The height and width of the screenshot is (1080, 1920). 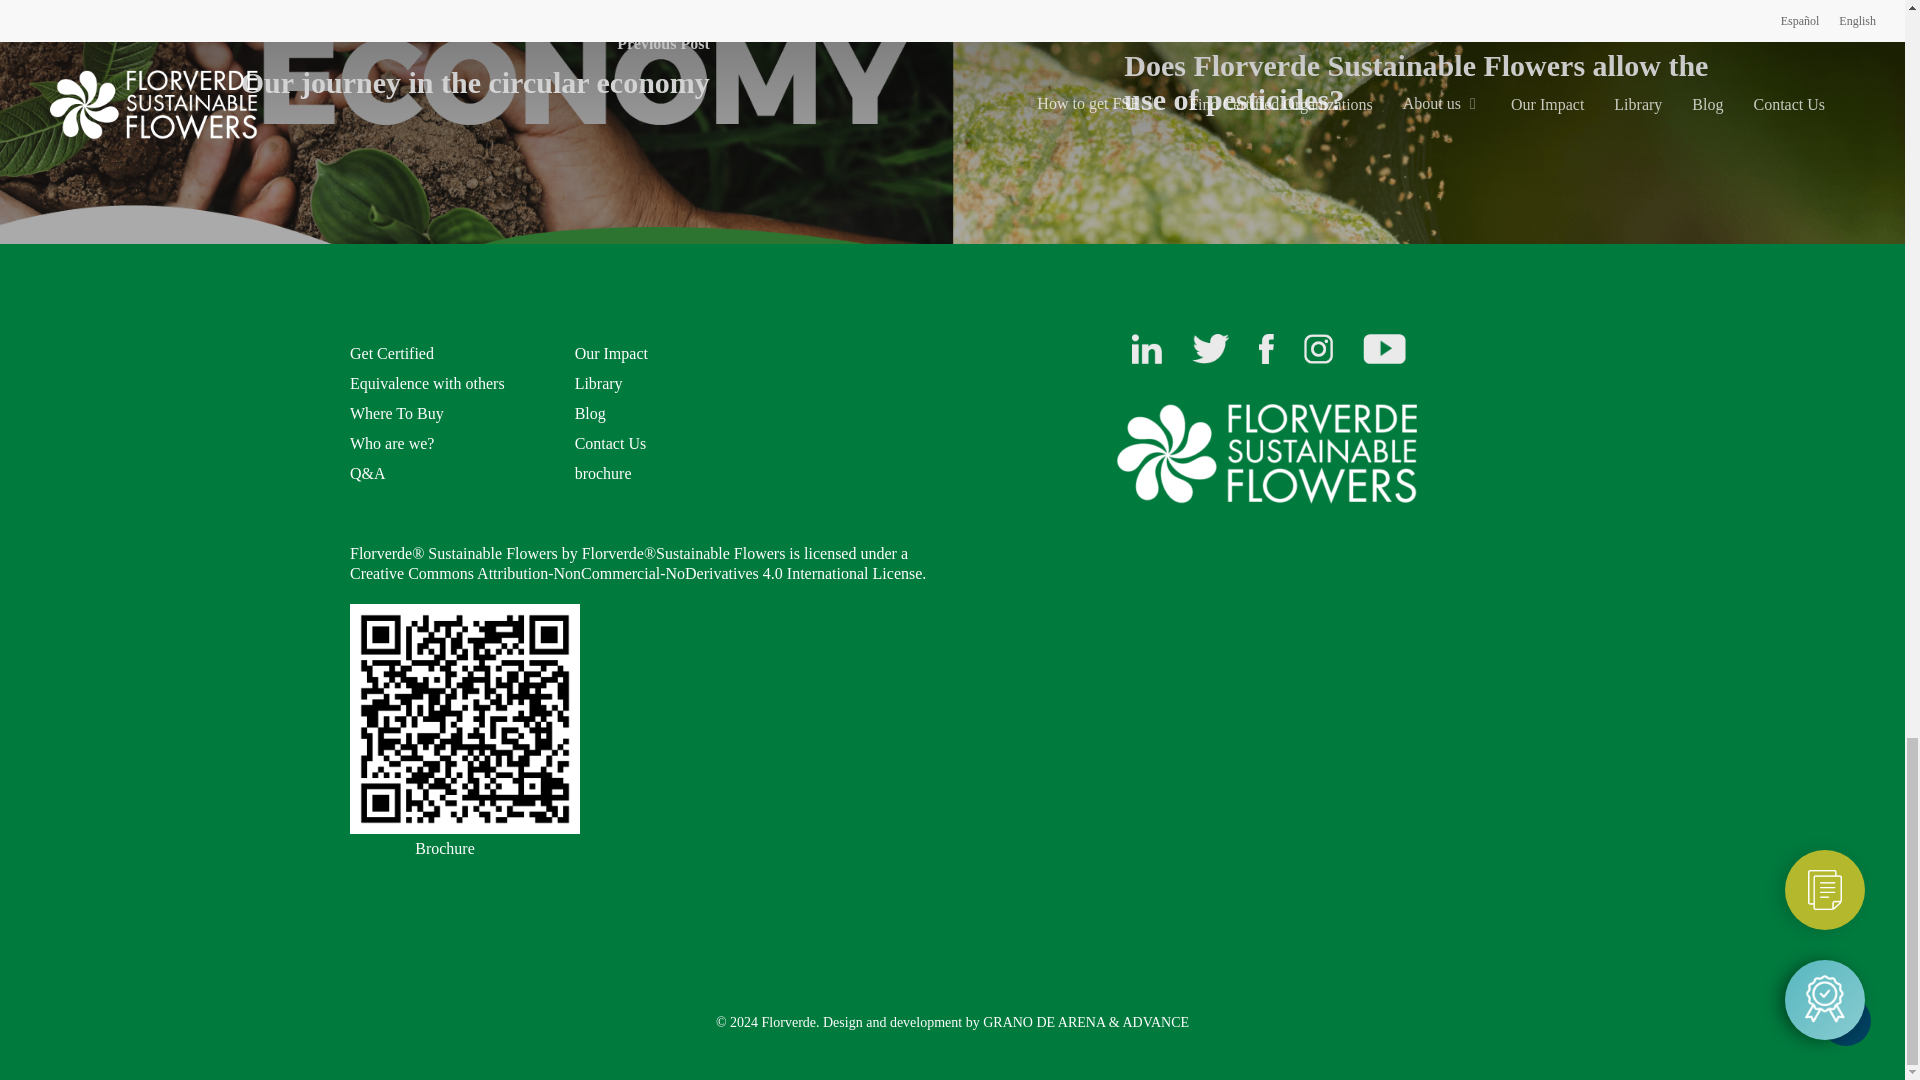 What do you see at coordinates (426, 383) in the screenshot?
I see `Equivalence with others` at bounding box center [426, 383].